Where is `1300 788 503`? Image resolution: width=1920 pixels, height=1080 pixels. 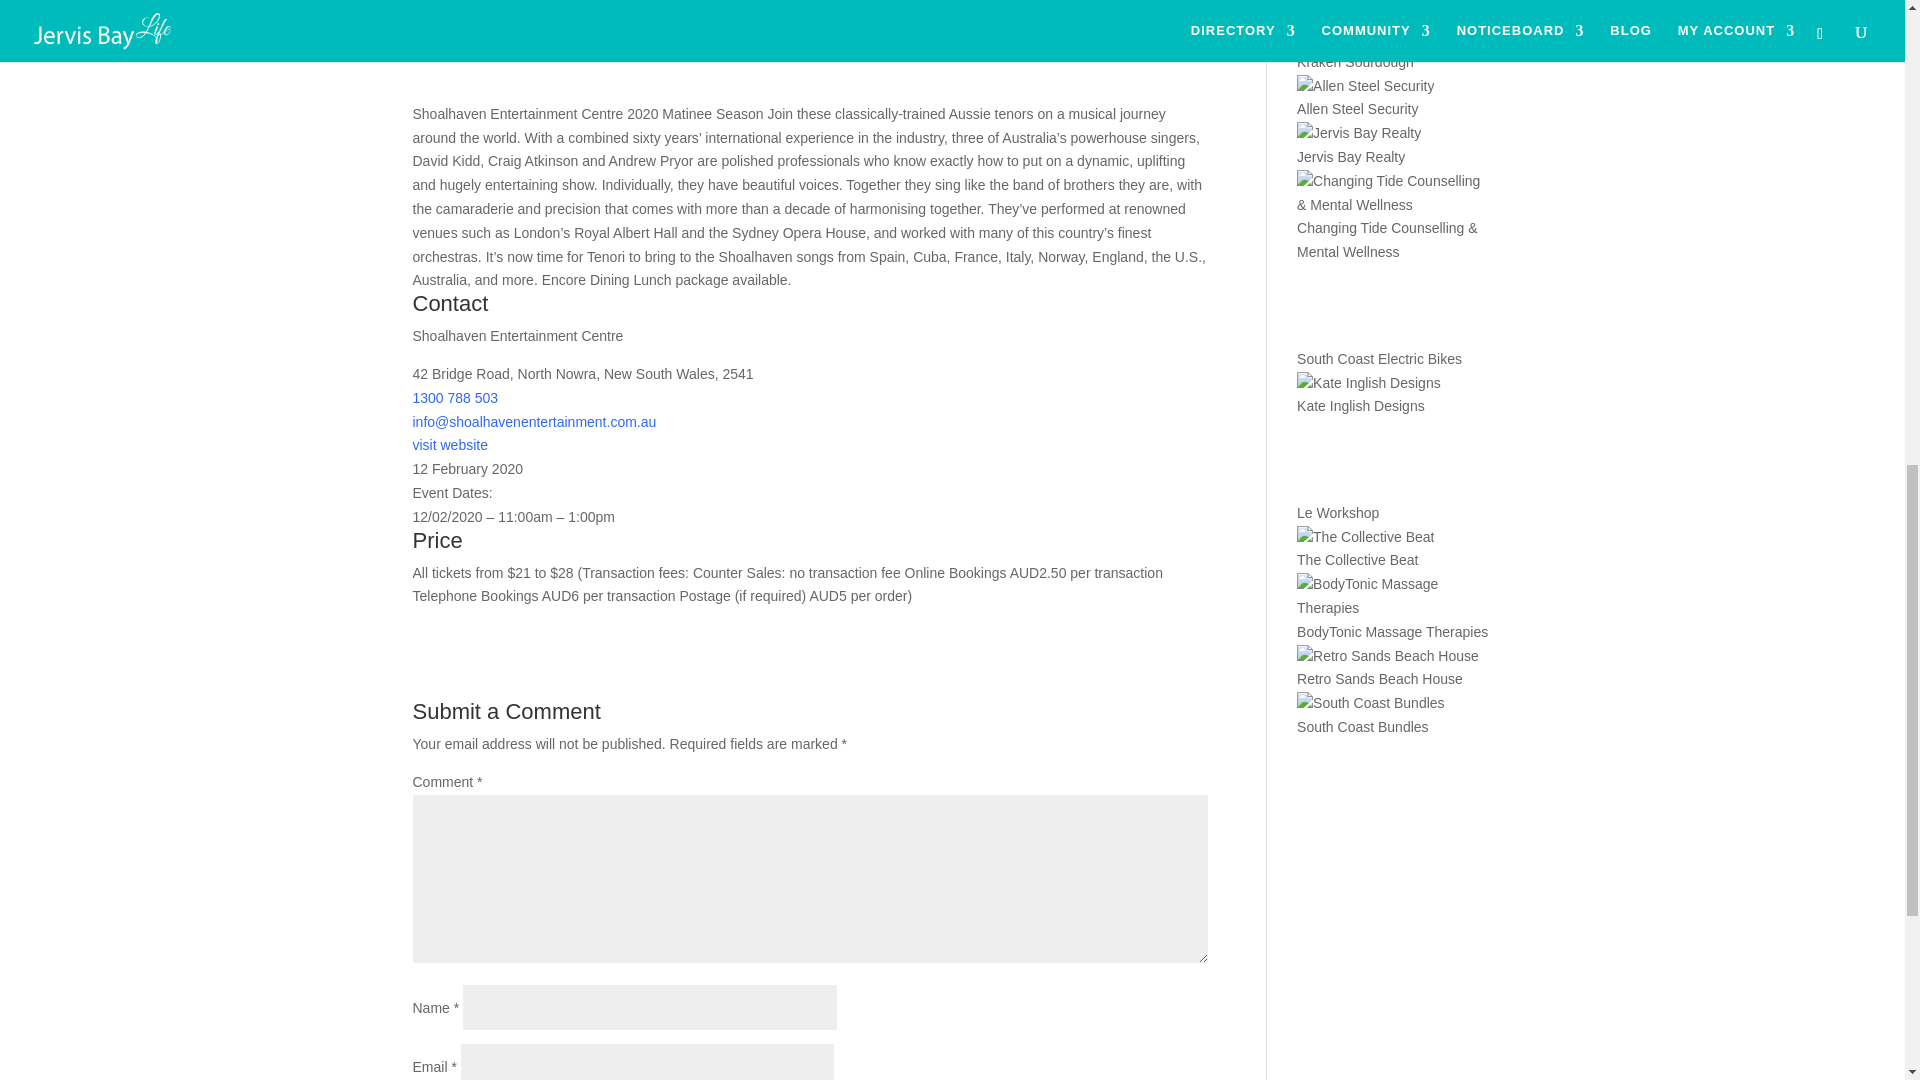
1300 788 503 is located at coordinates (454, 398).